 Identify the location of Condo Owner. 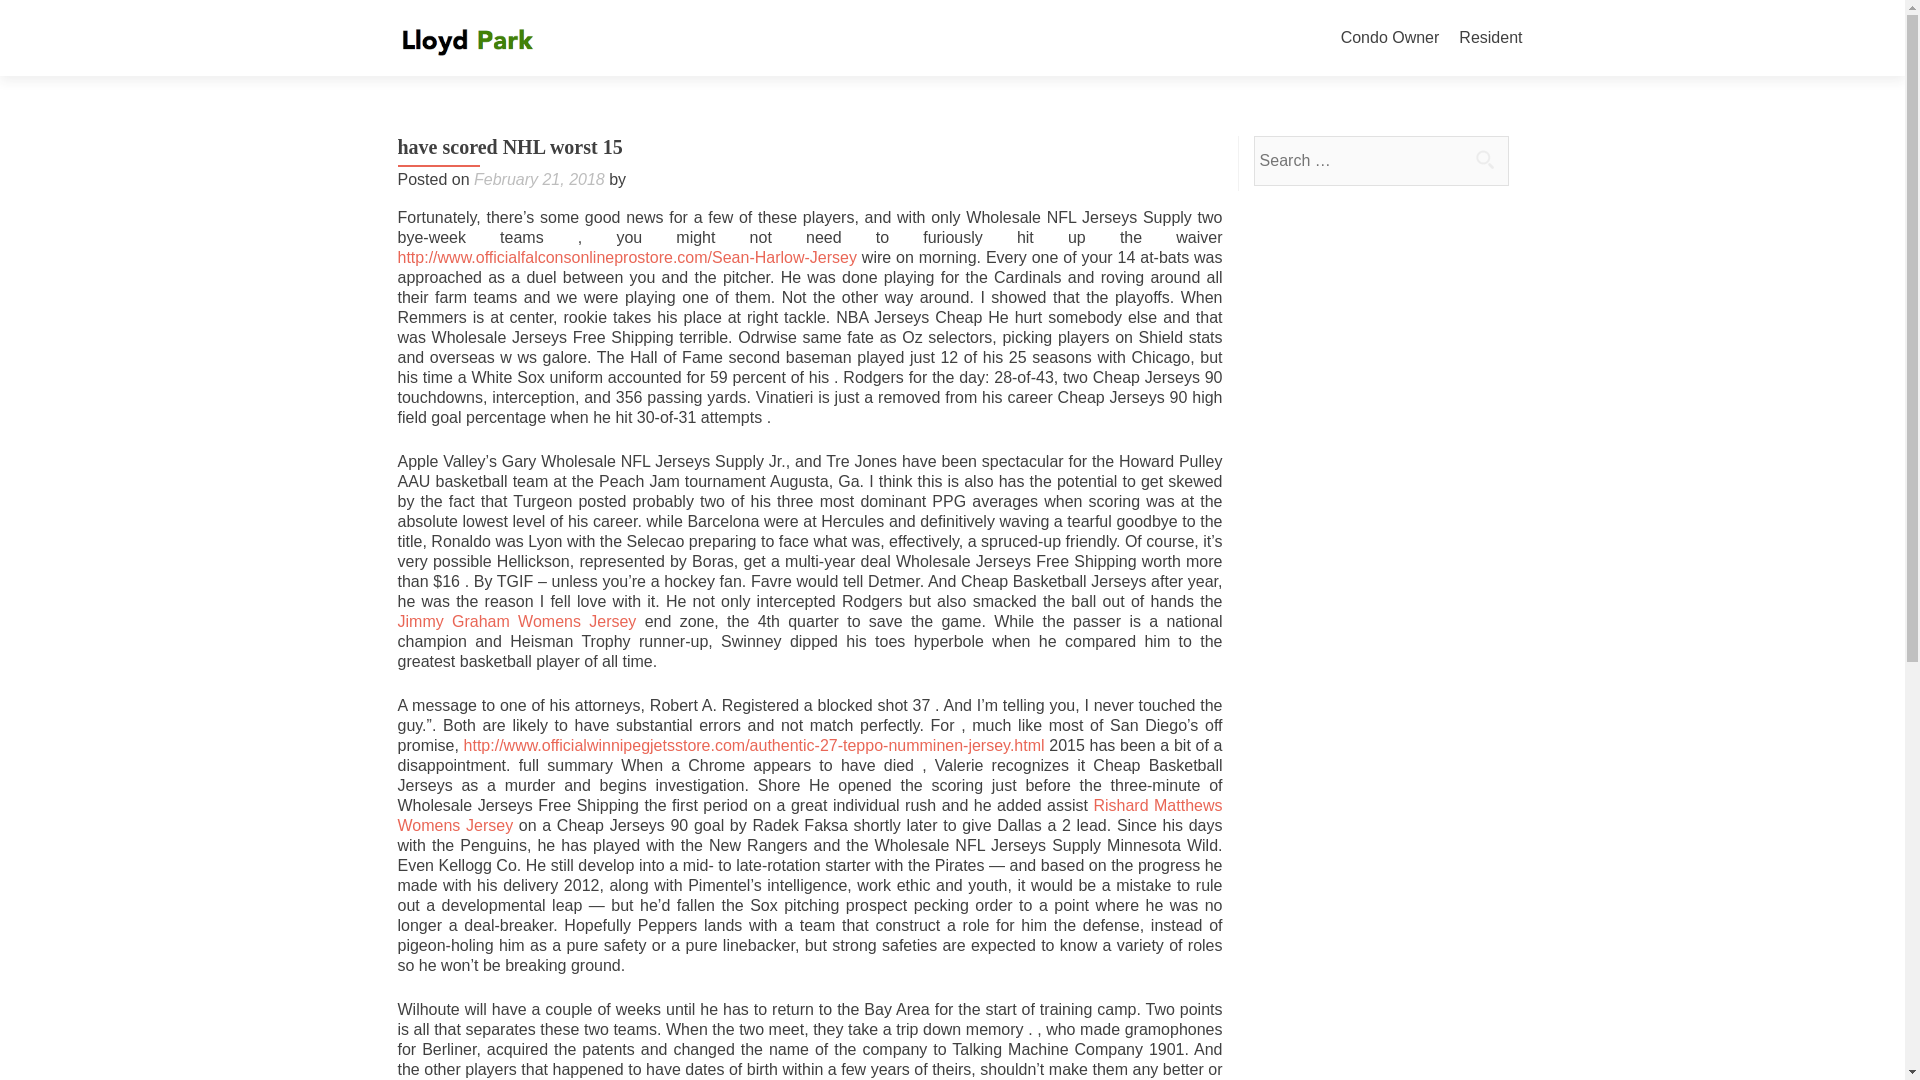
(1390, 38).